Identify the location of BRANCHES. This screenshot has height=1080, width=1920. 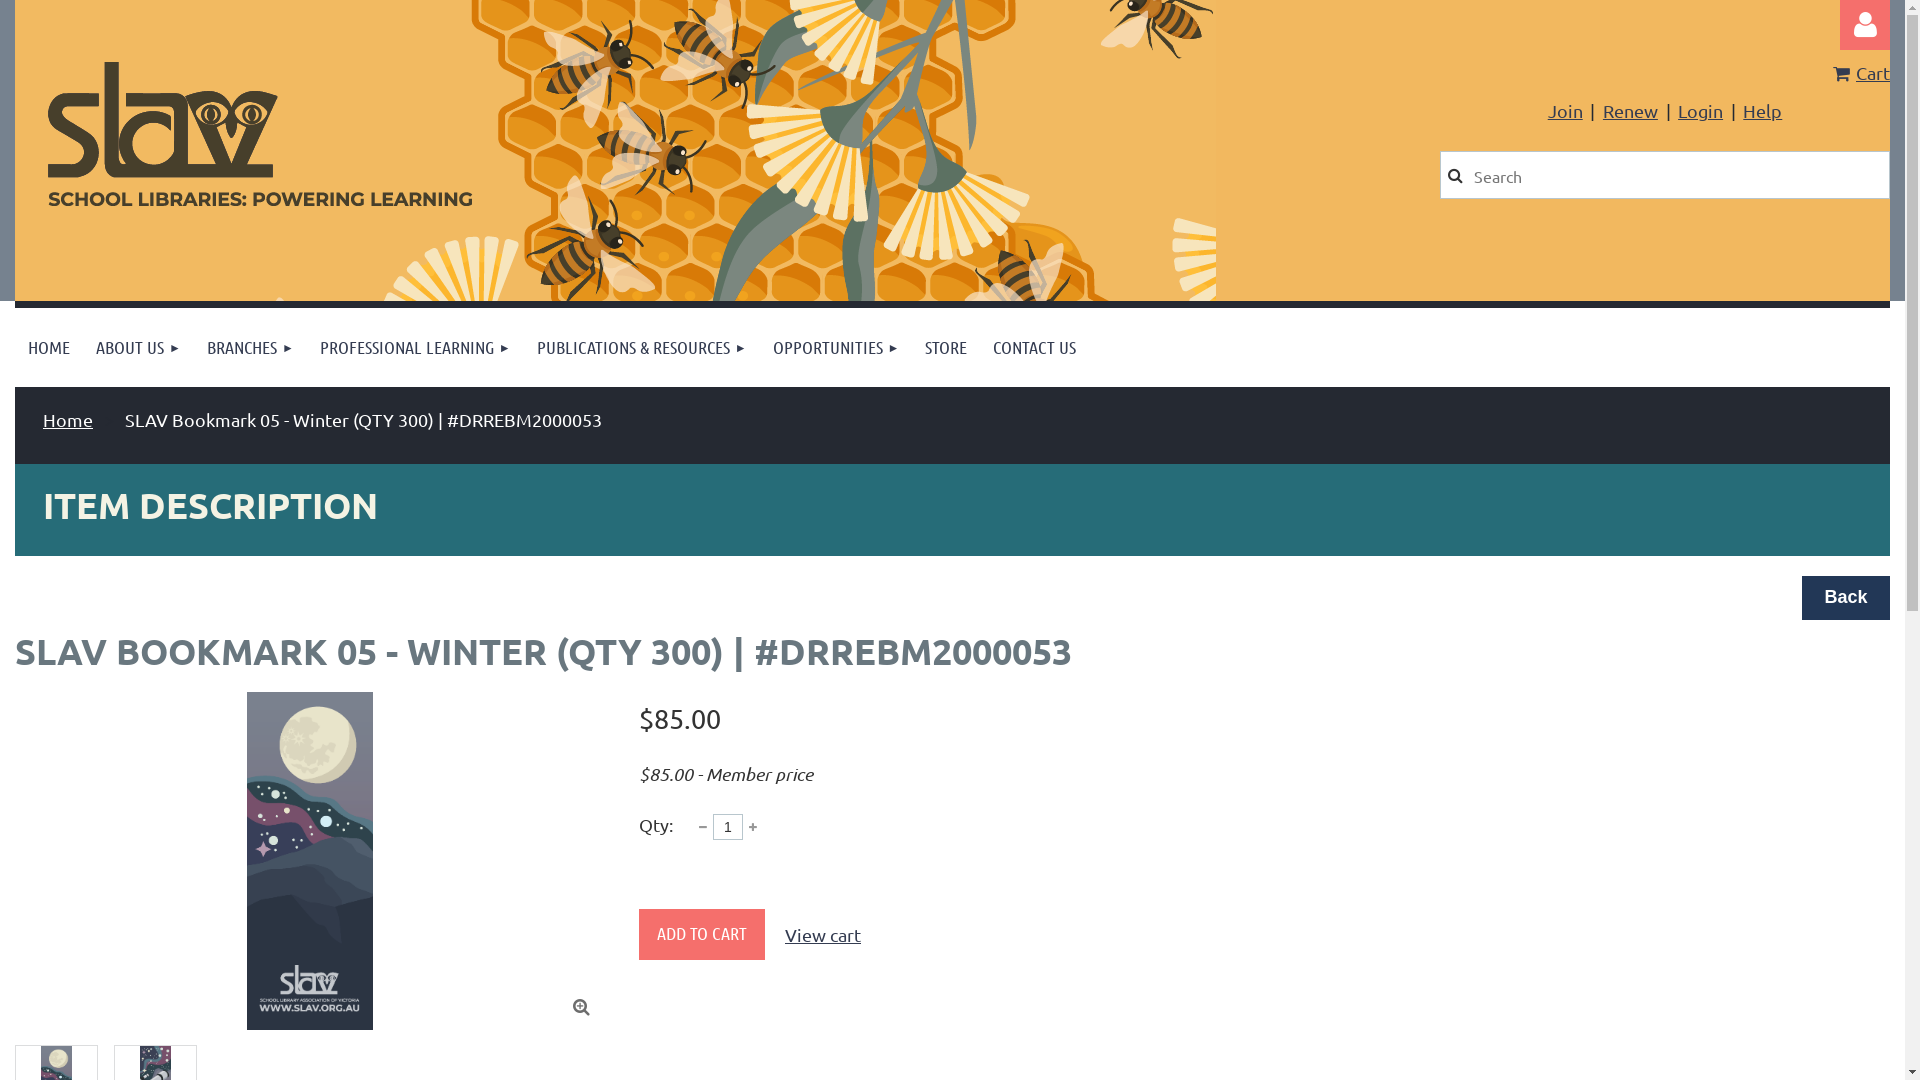
(250, 348).